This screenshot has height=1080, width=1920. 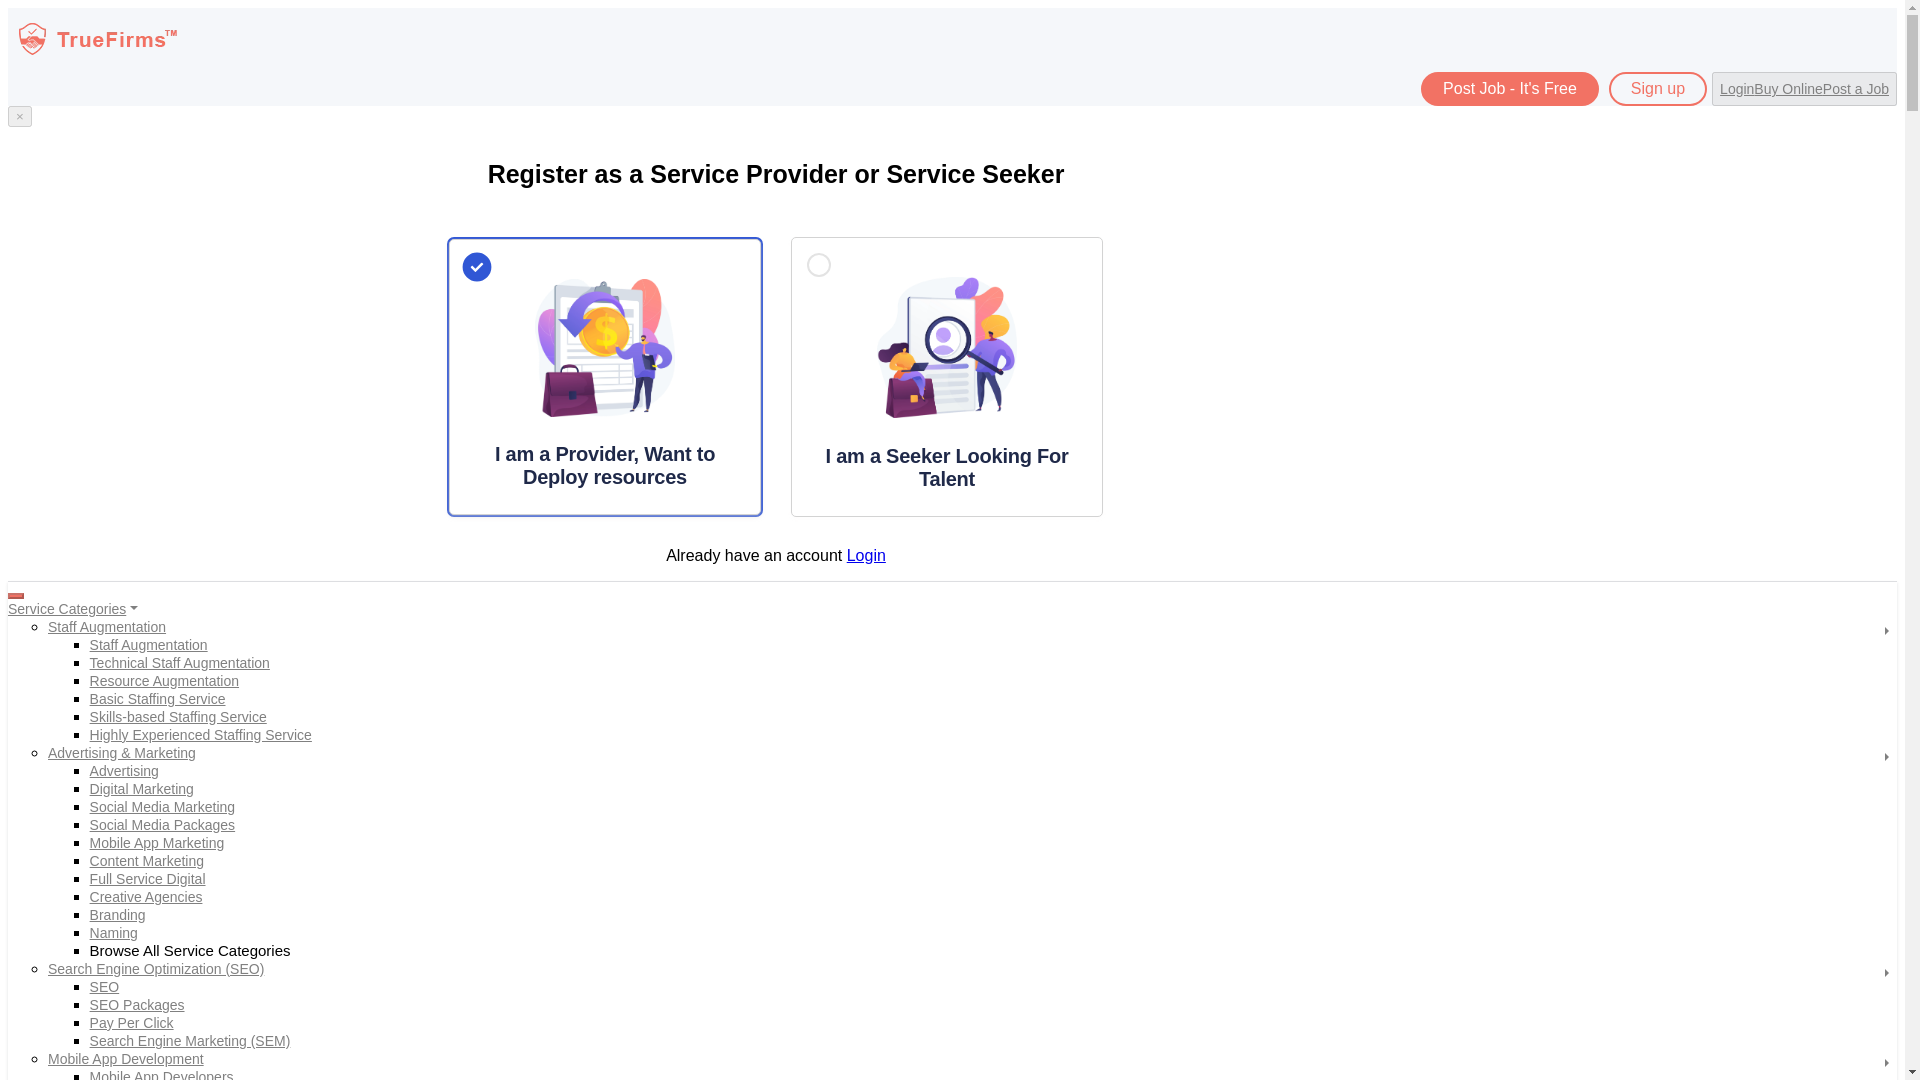 What do you see at coordinates (164, 680) in the screenshot?
I see `Resource Augmentation` at bounding box center [164, 680].